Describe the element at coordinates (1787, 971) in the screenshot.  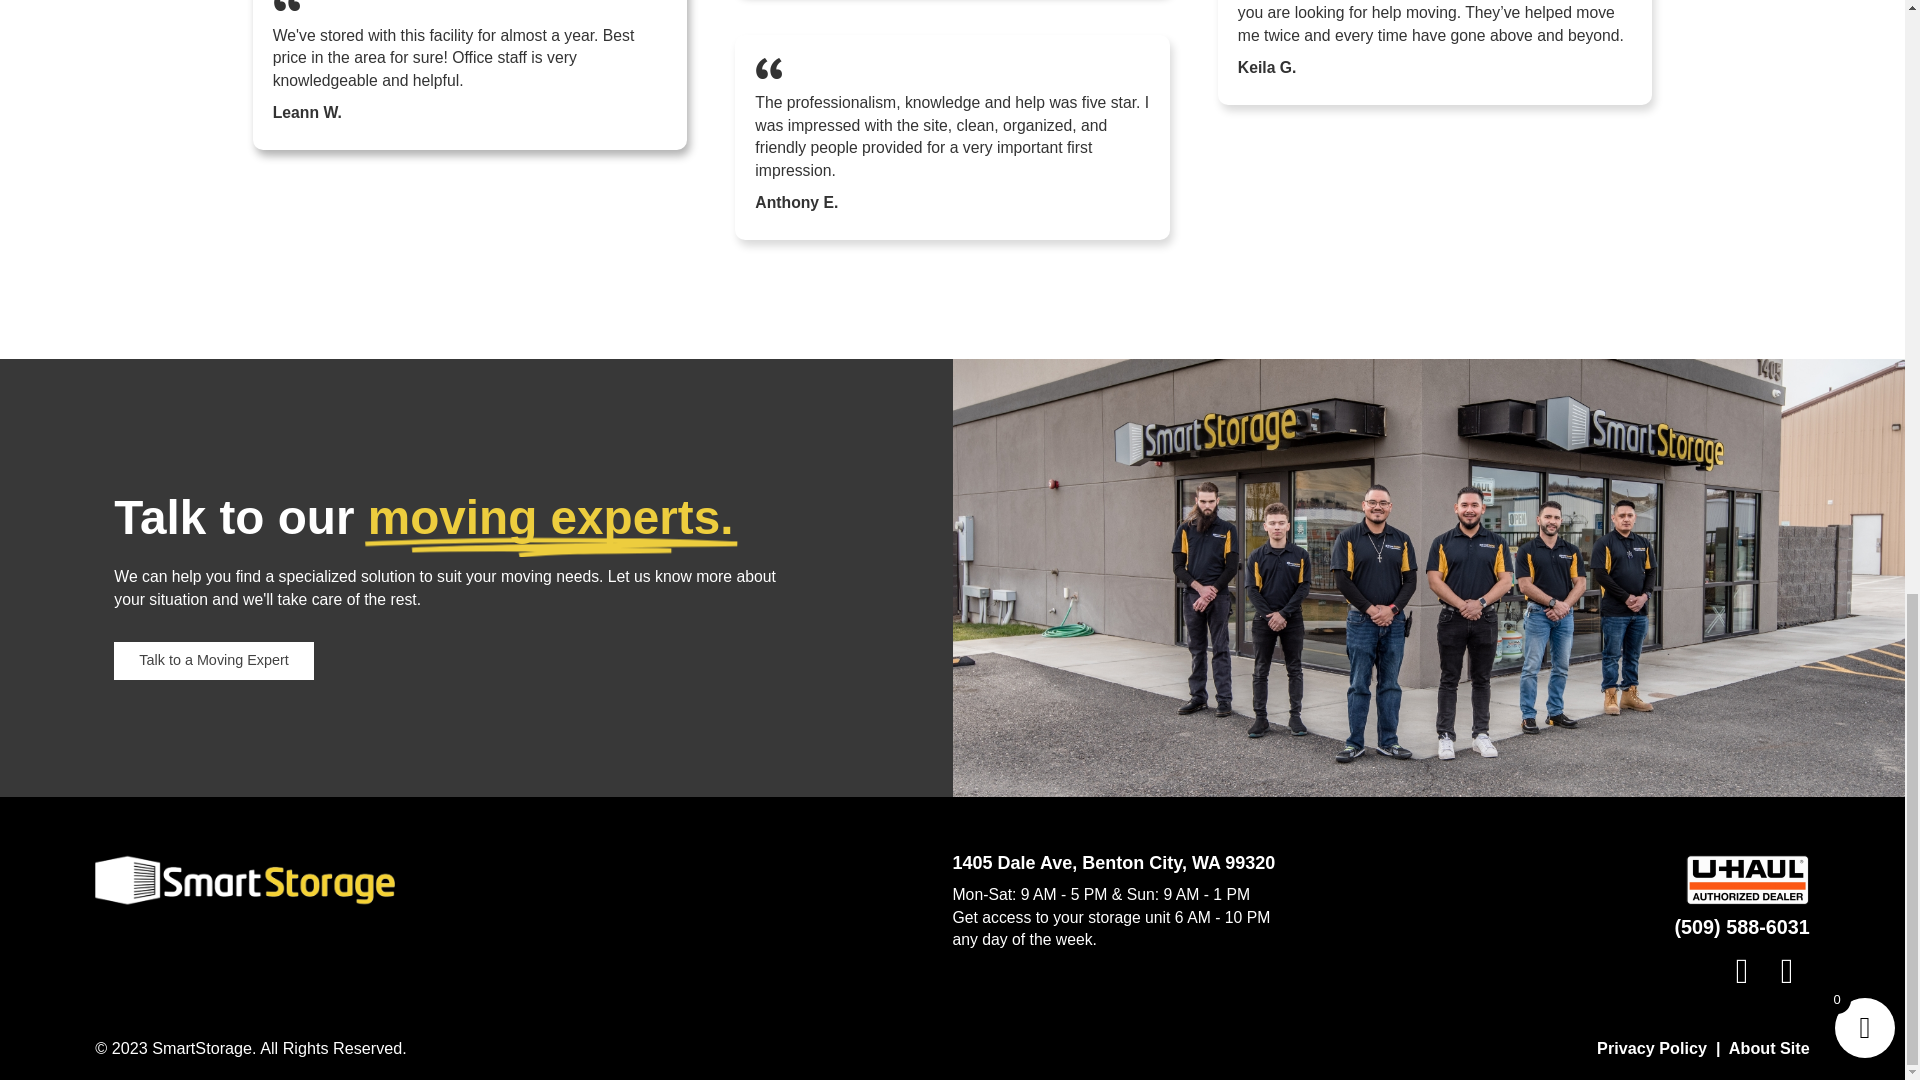
I see `Instagram` at that location.